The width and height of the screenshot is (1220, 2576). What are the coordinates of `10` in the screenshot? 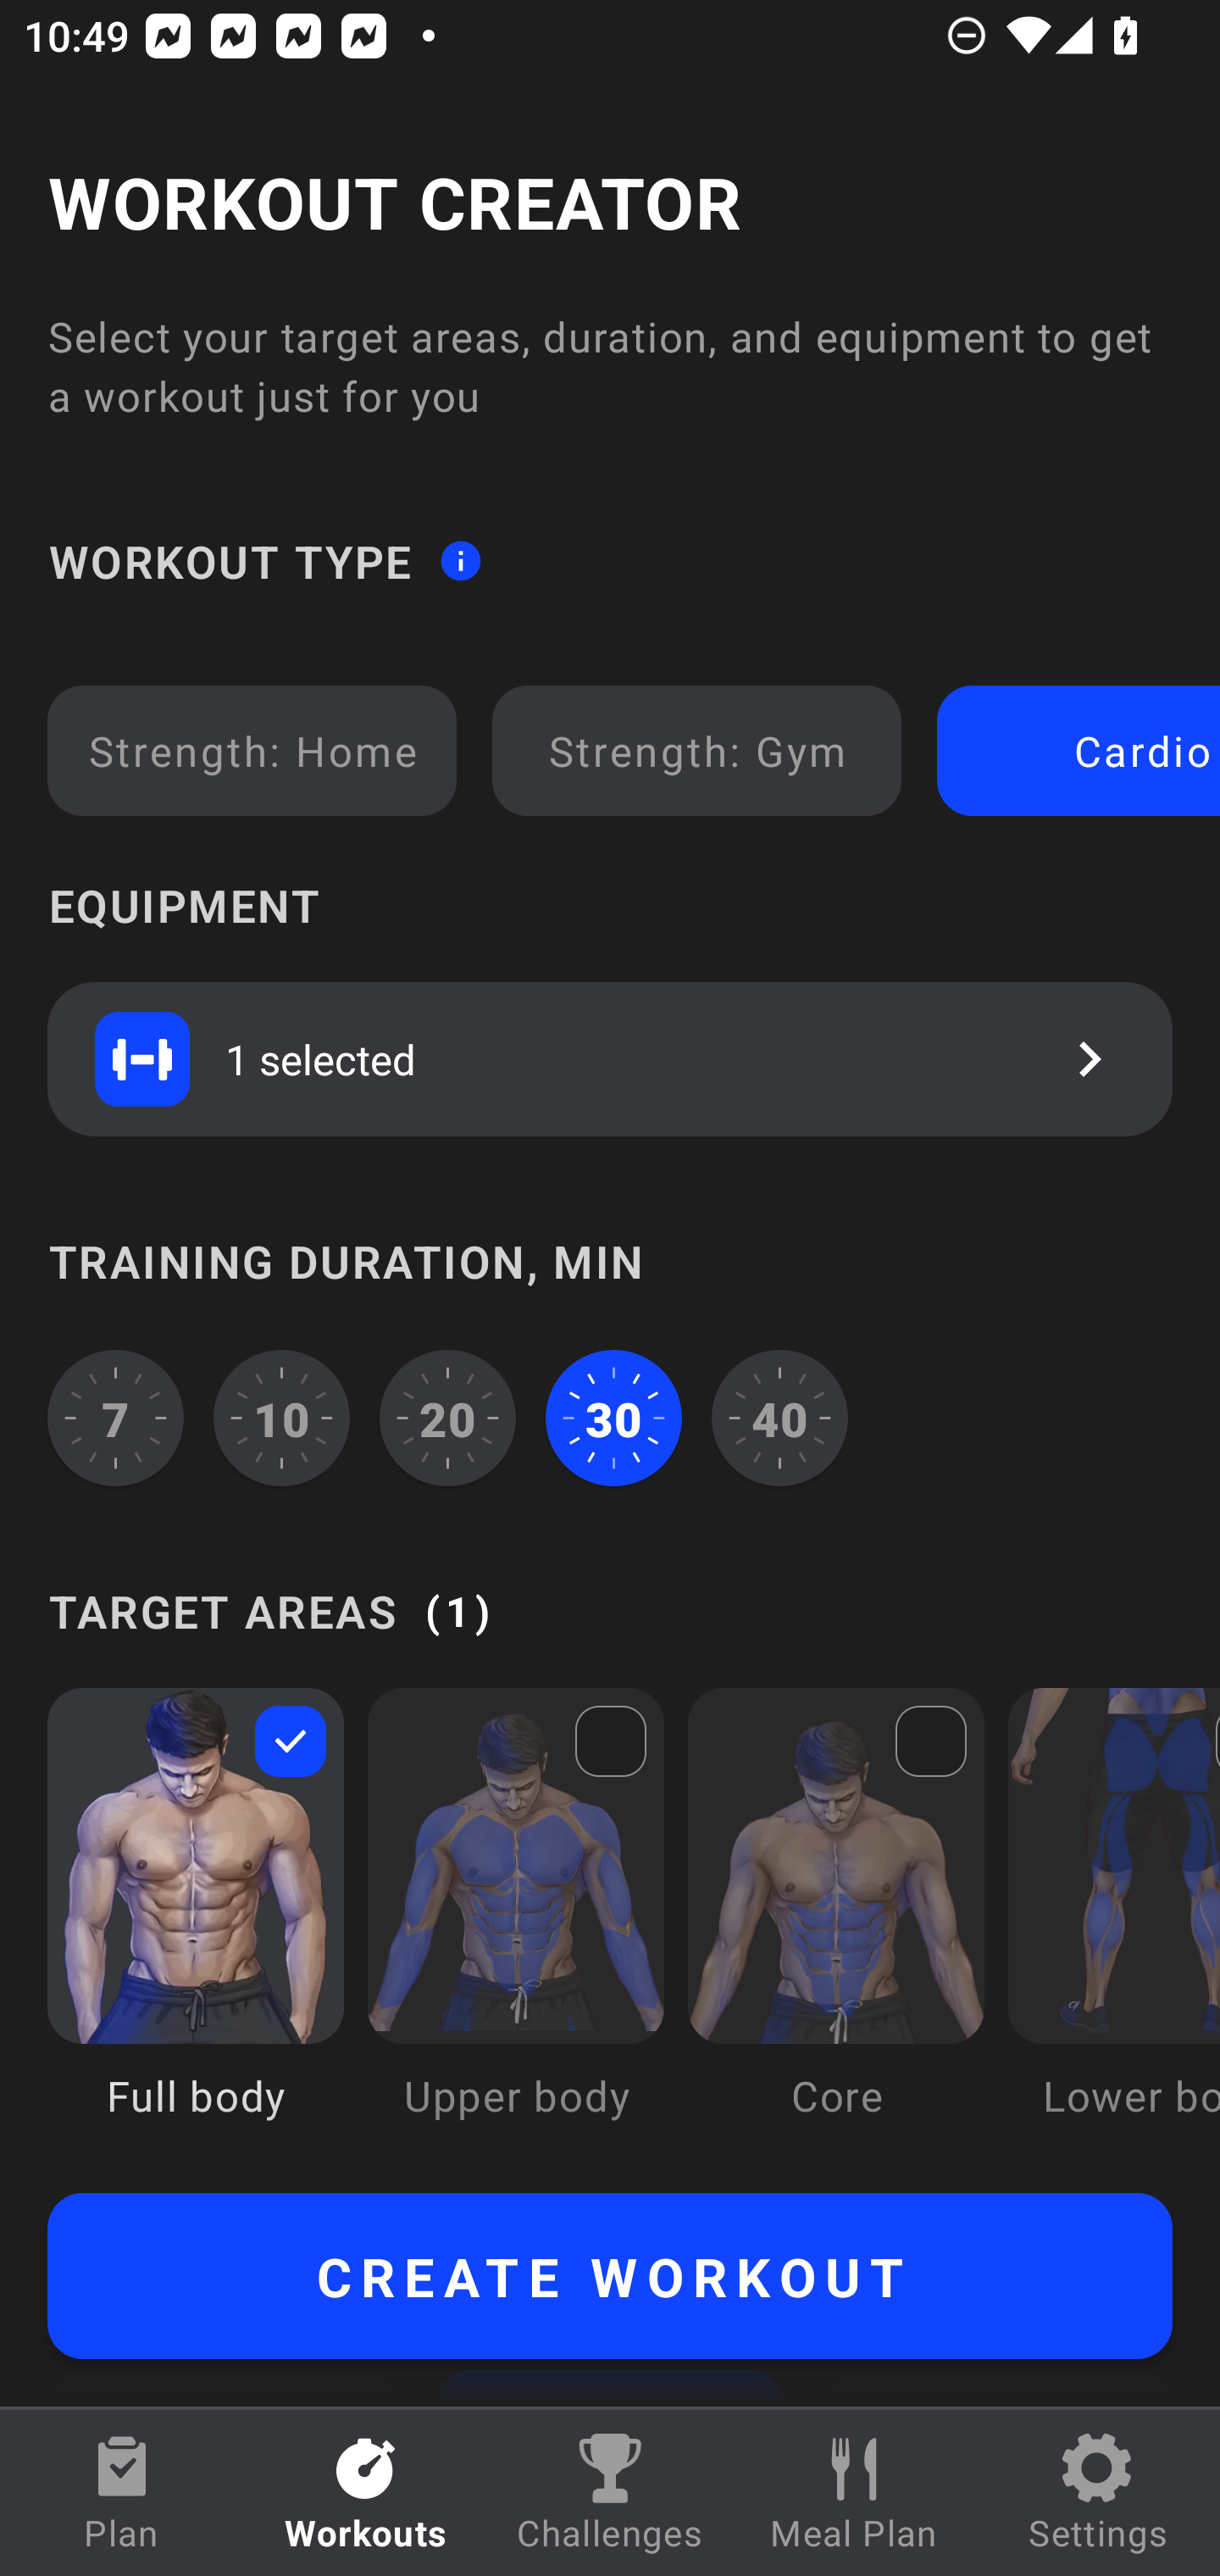 It's located at (282, 1418).